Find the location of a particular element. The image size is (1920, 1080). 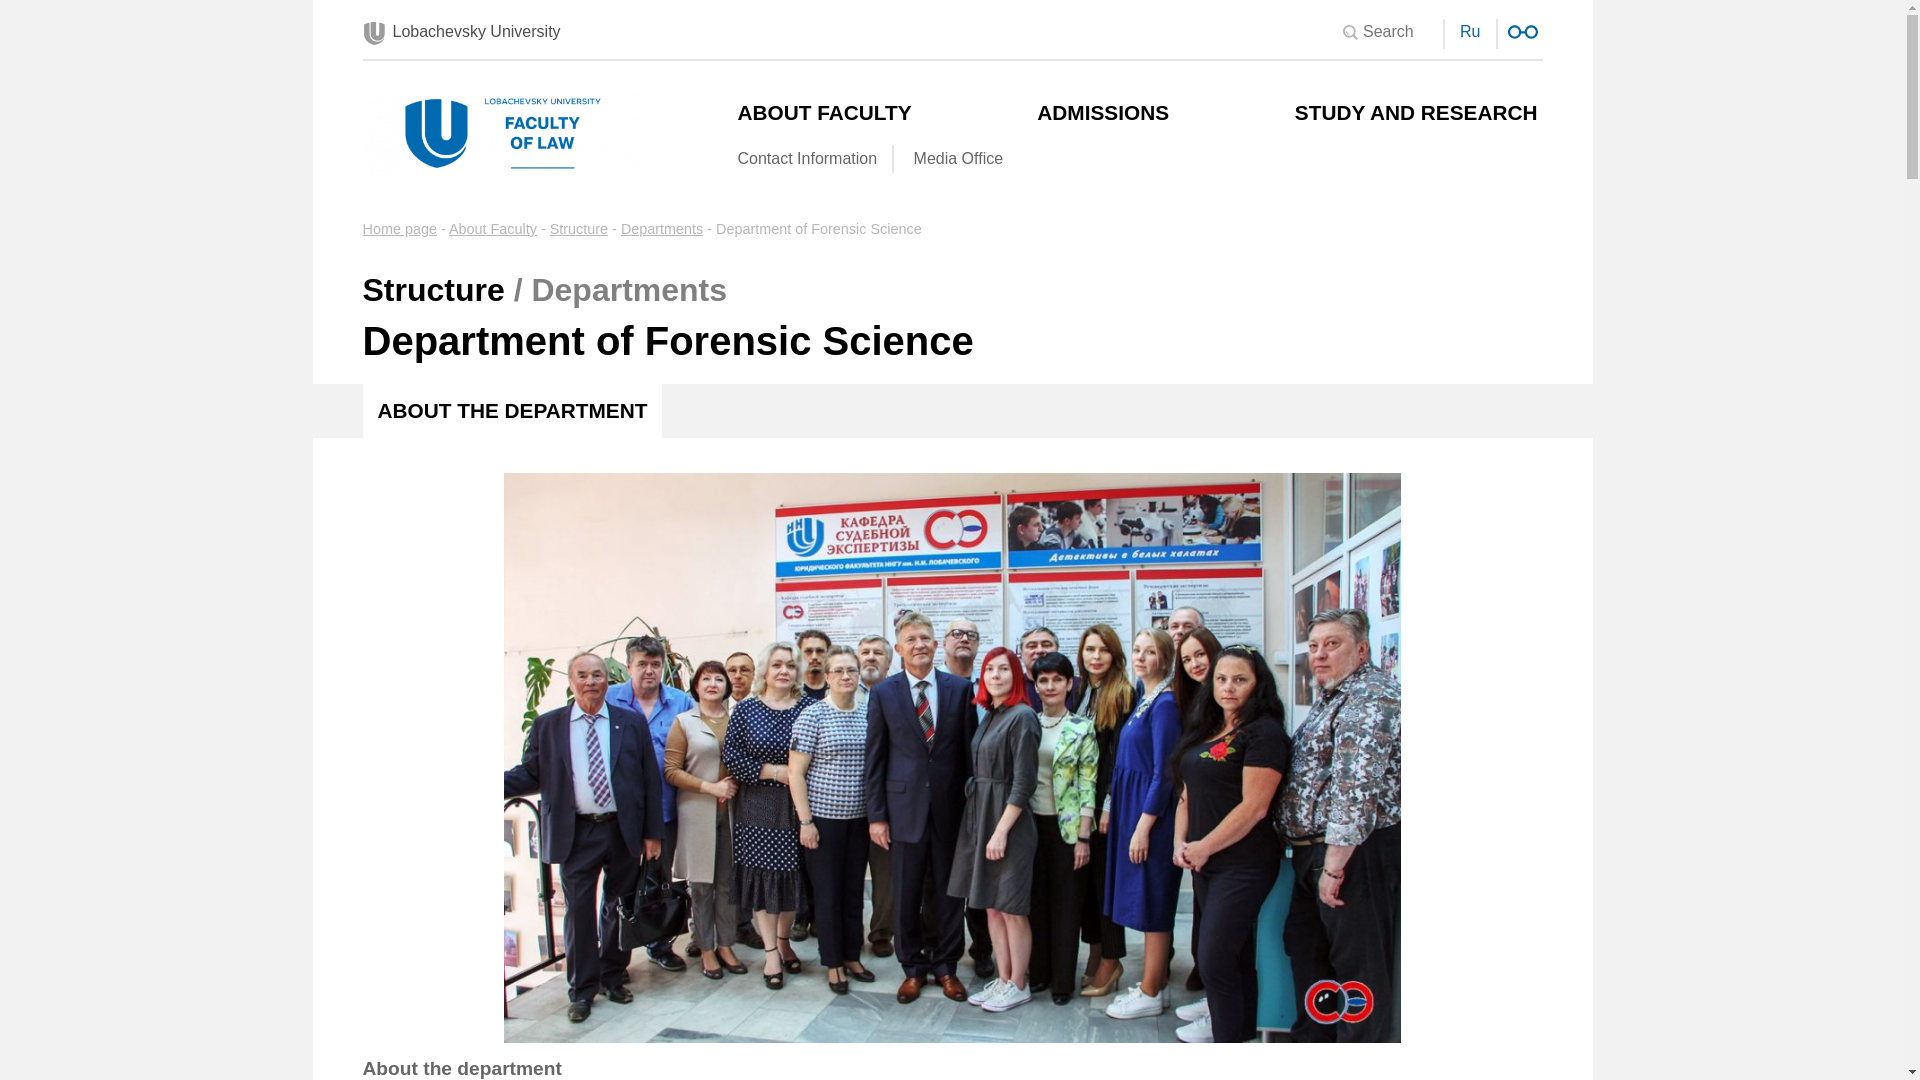

Structure is located at coordinates (578, 228).